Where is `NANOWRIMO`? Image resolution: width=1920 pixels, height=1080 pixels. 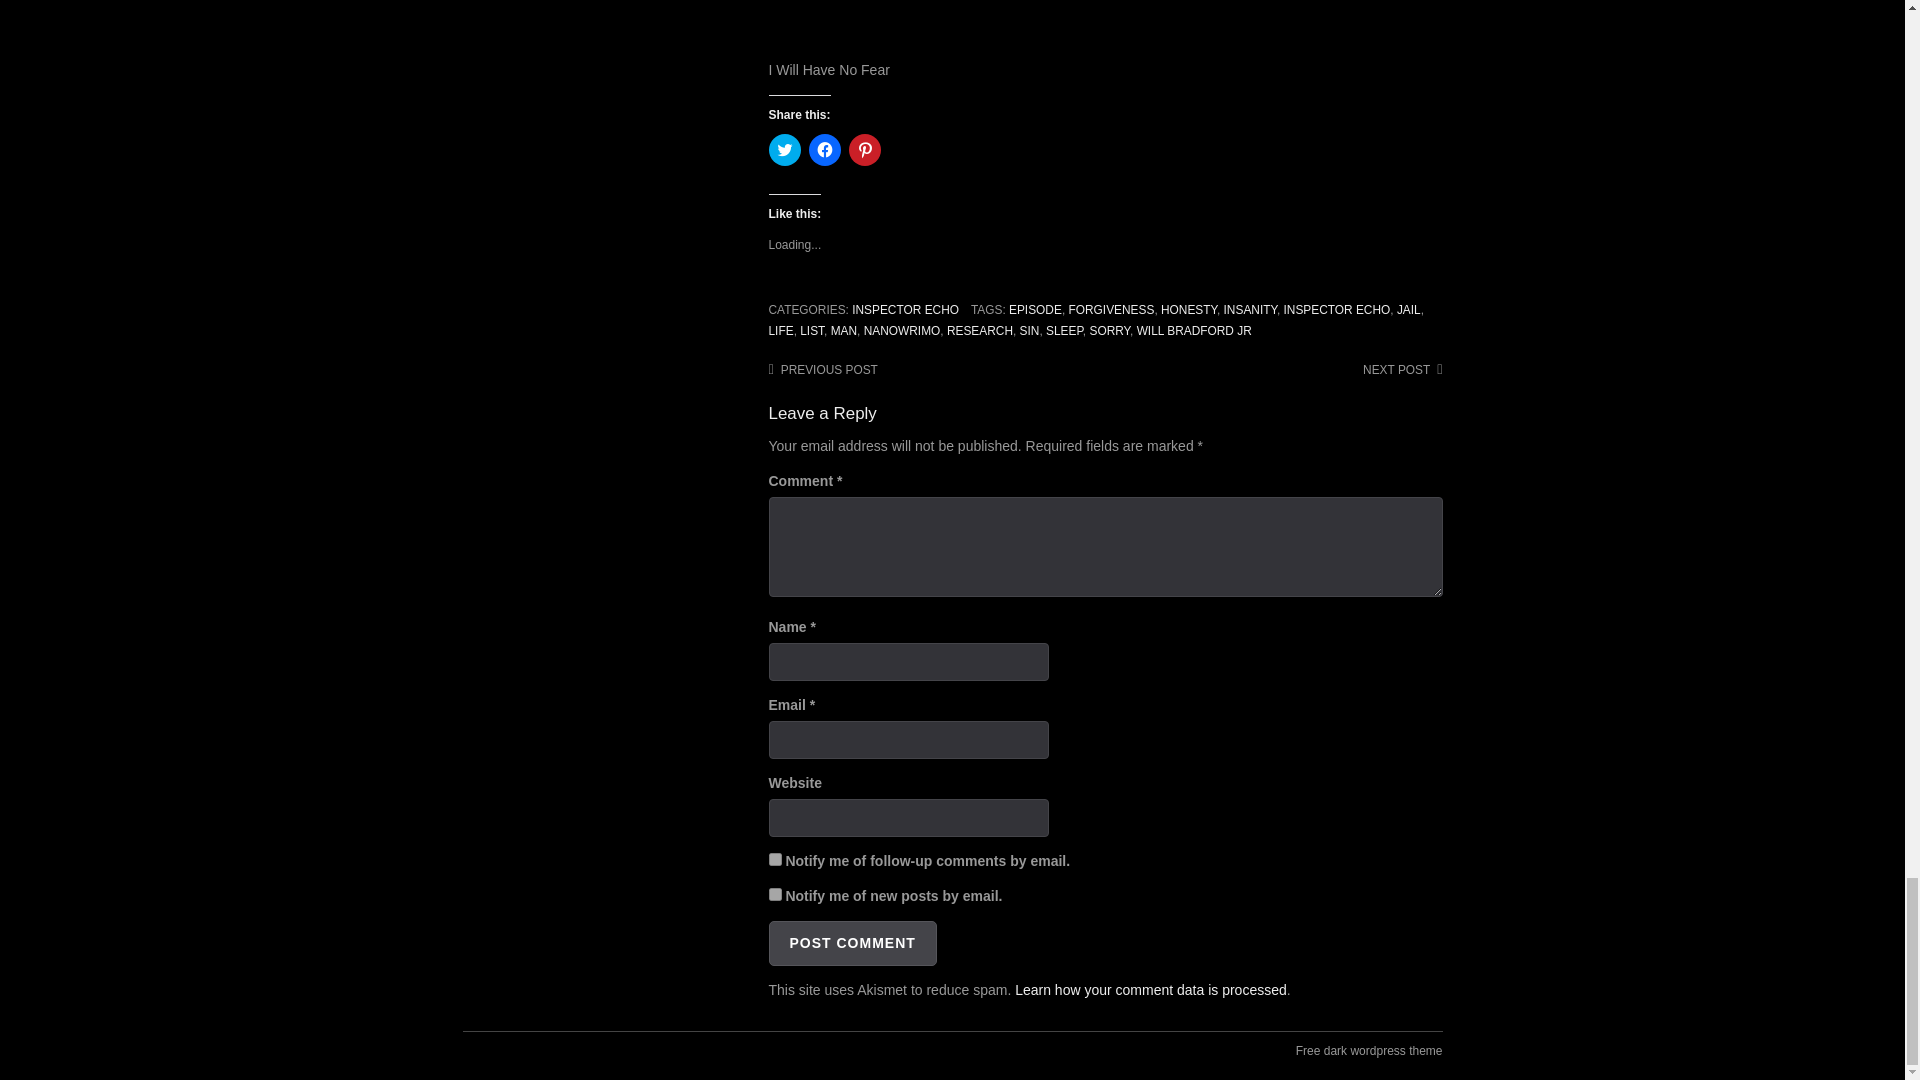
NANOWRIMO is located at coordinates (902, 331).